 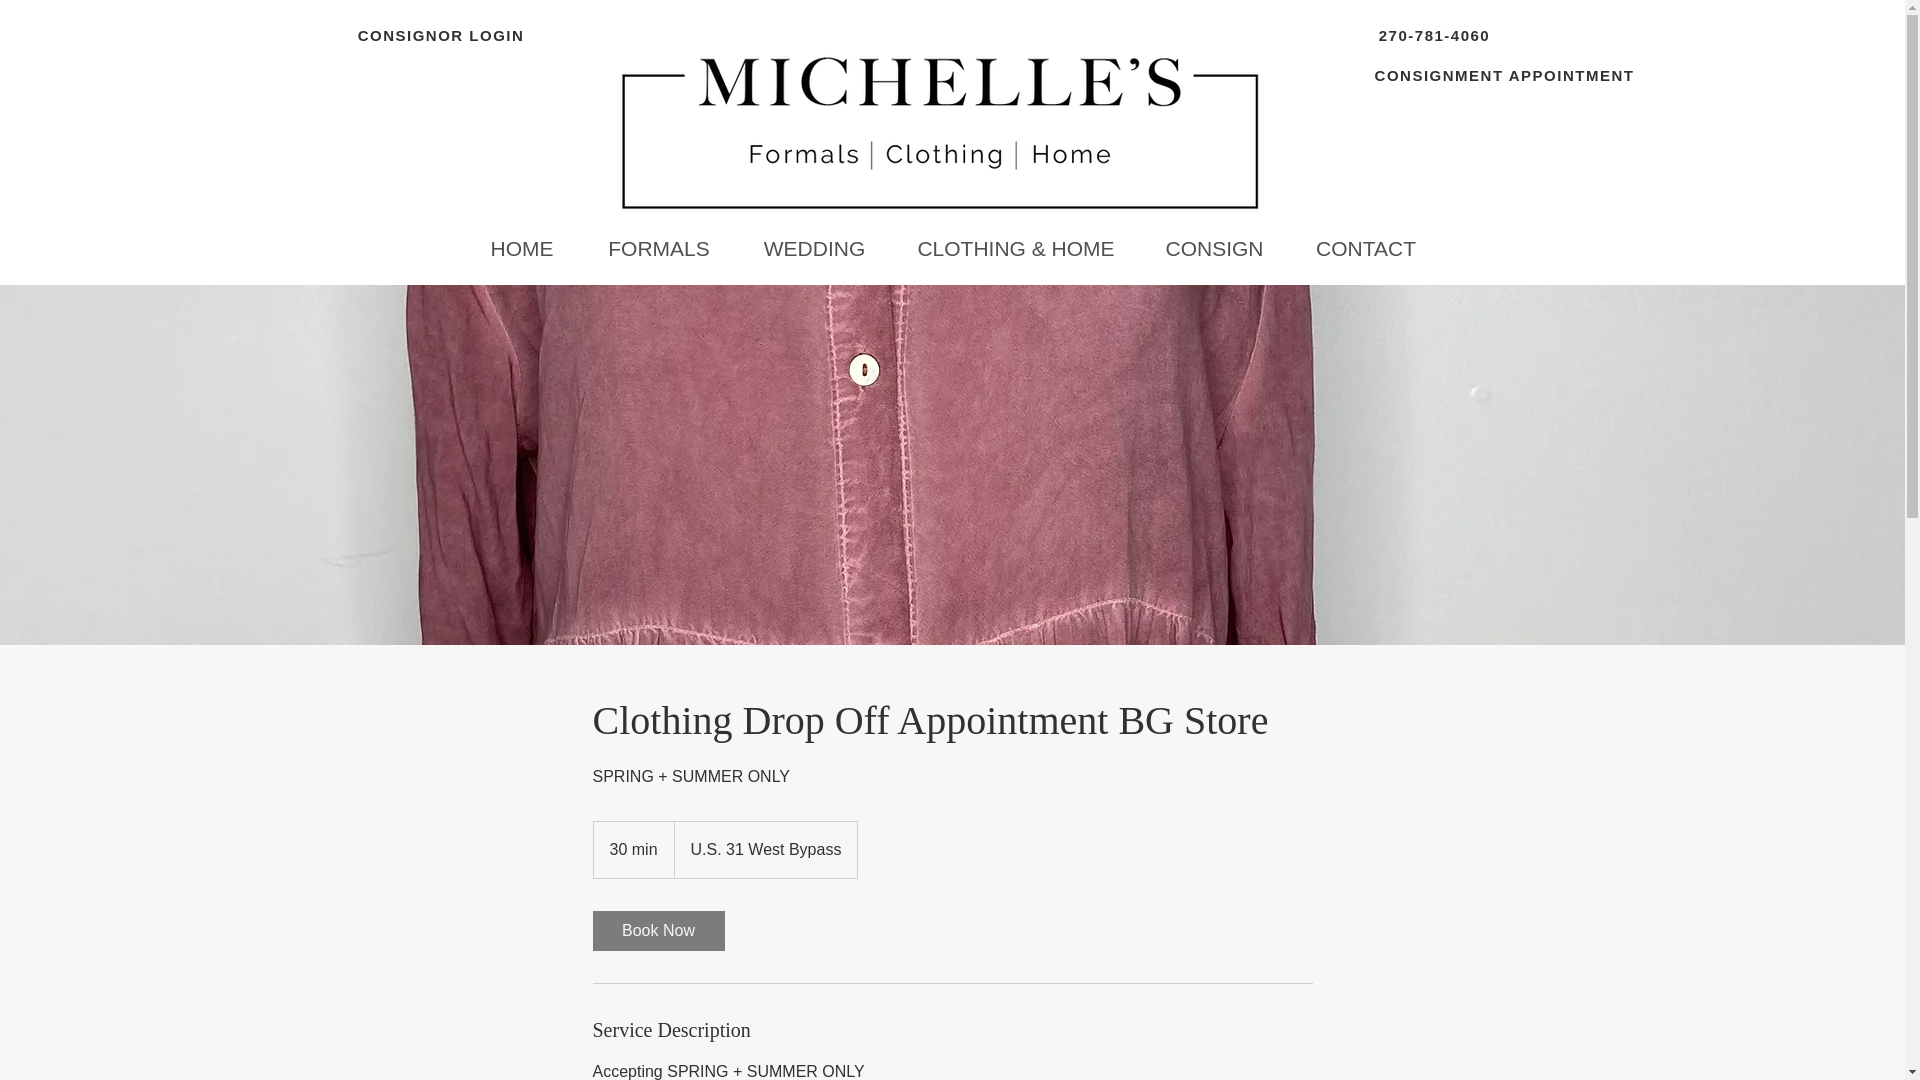 I want to click on MCB-Logo-Final-Web.png, so click(x=932, y=130).